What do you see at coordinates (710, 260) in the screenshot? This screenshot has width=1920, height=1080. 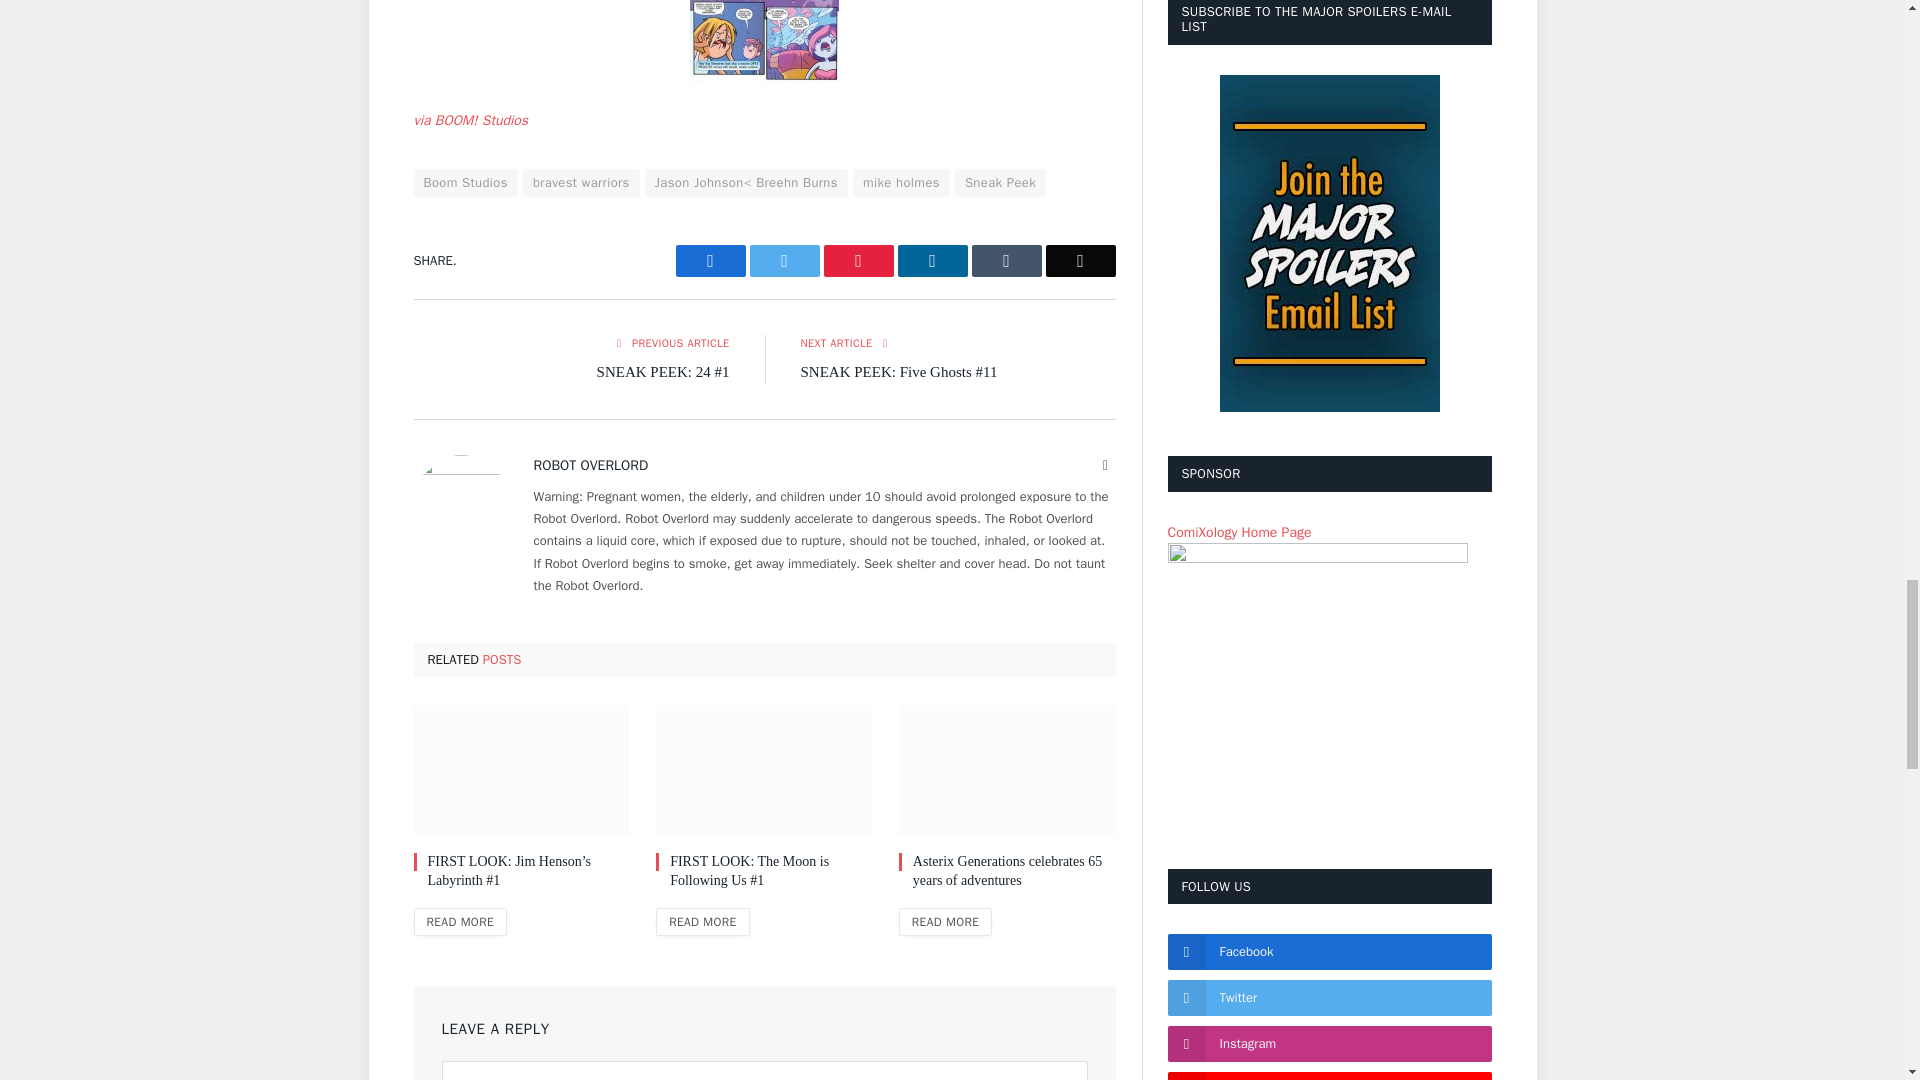 I see `Share on Facebook` at bounding box center [710, 260].